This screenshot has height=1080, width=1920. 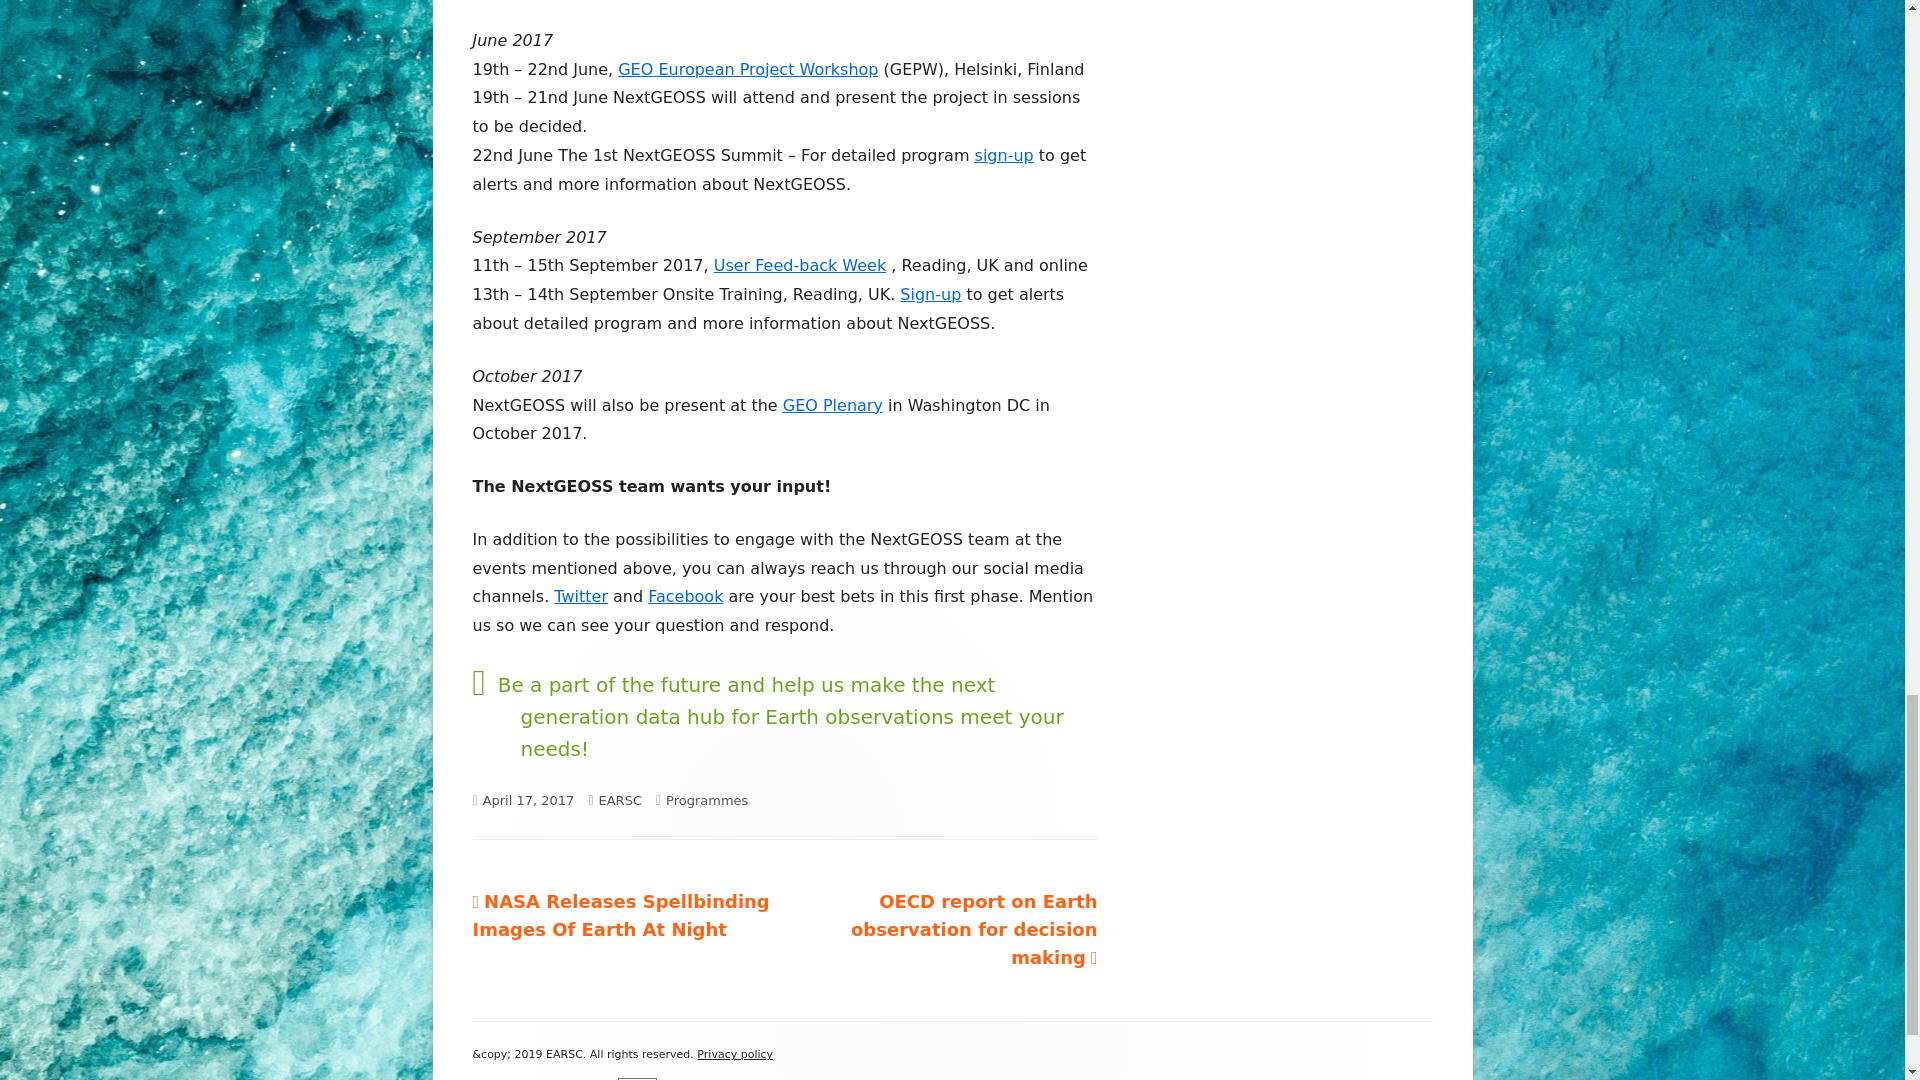 What do you see at coordinates (930, 294) in the screenshot?
I see `Sign-up` at bounding box center [930, 294].